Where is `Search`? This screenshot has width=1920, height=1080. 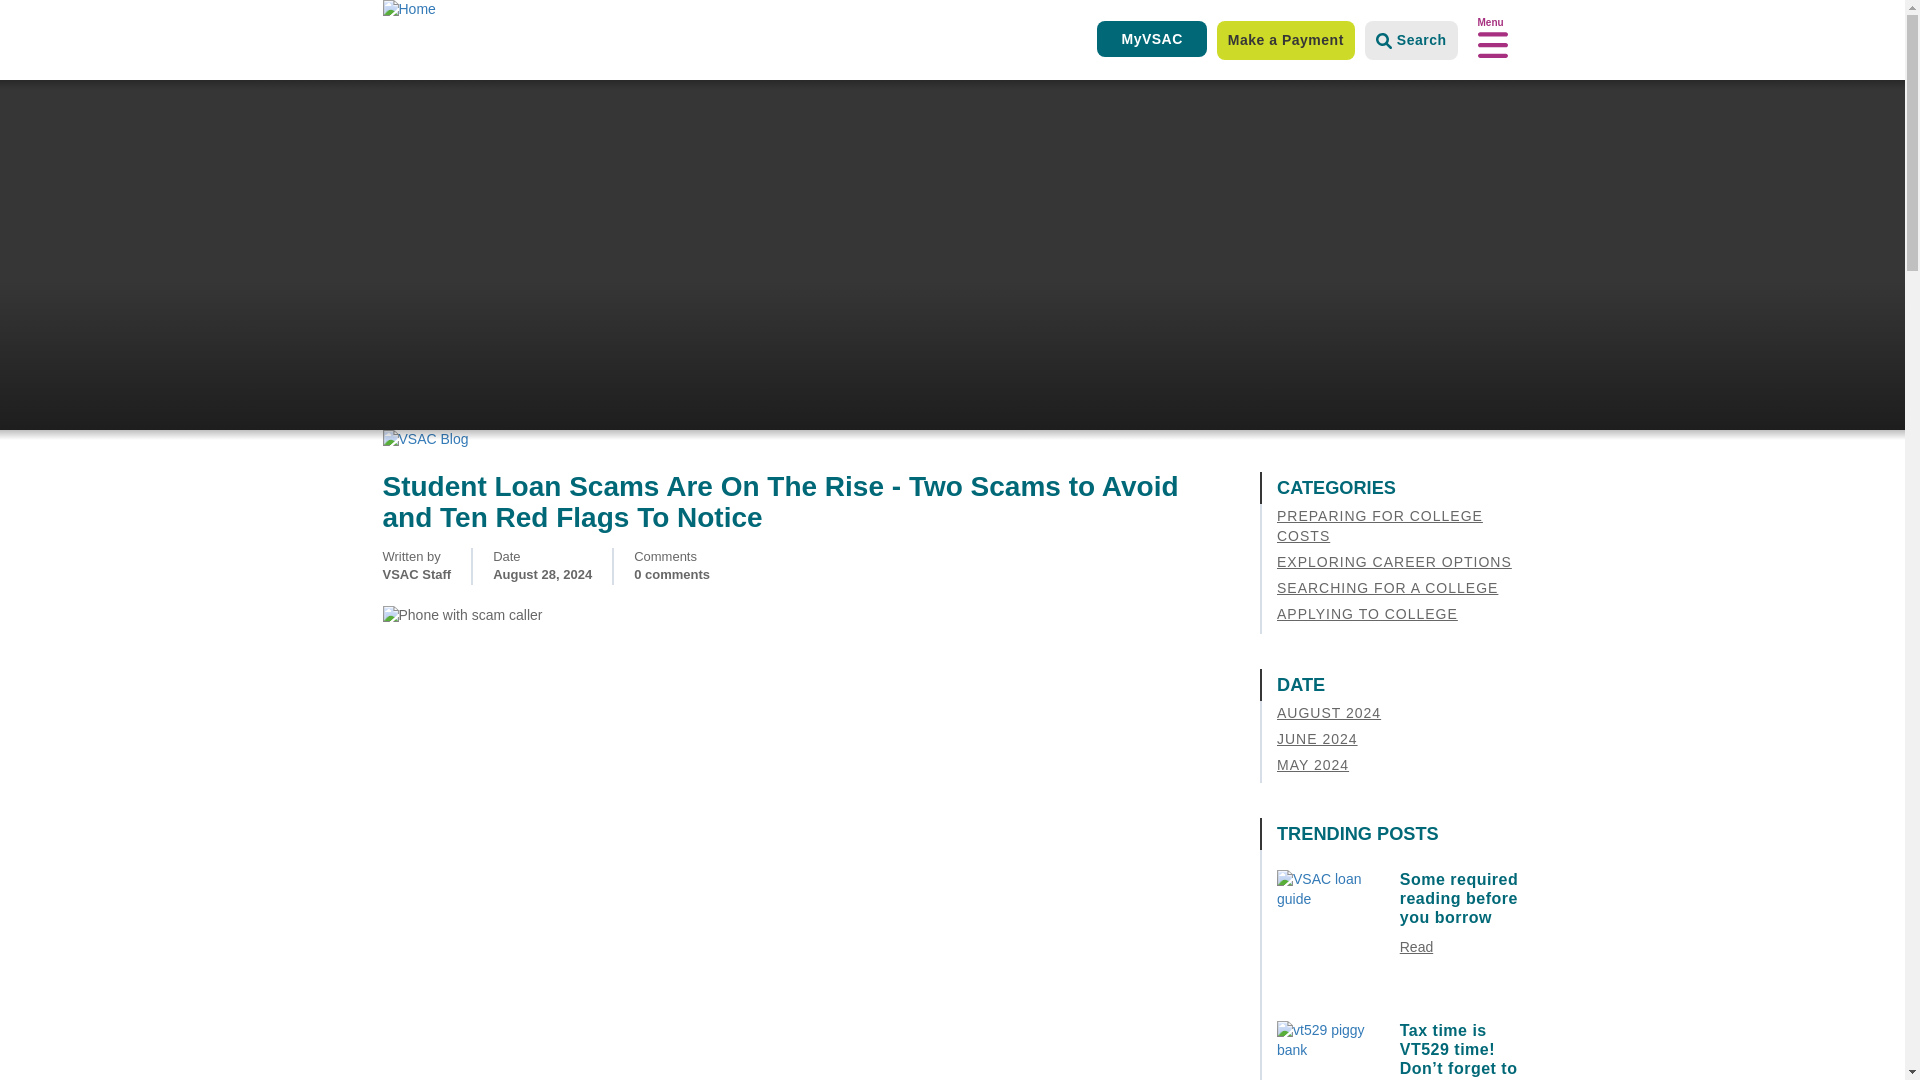
Search is located at coordinates (1411, 40).